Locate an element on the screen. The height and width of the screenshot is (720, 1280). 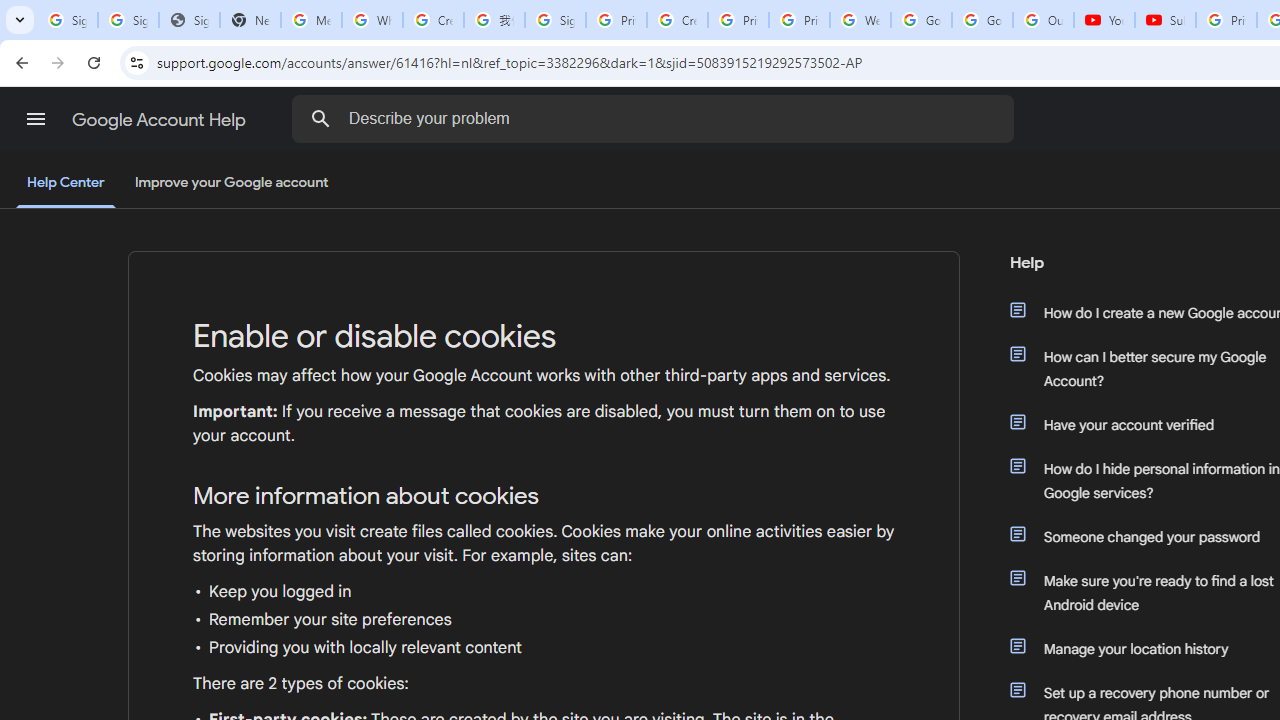
Main menu is located at coordinates (36, 119).